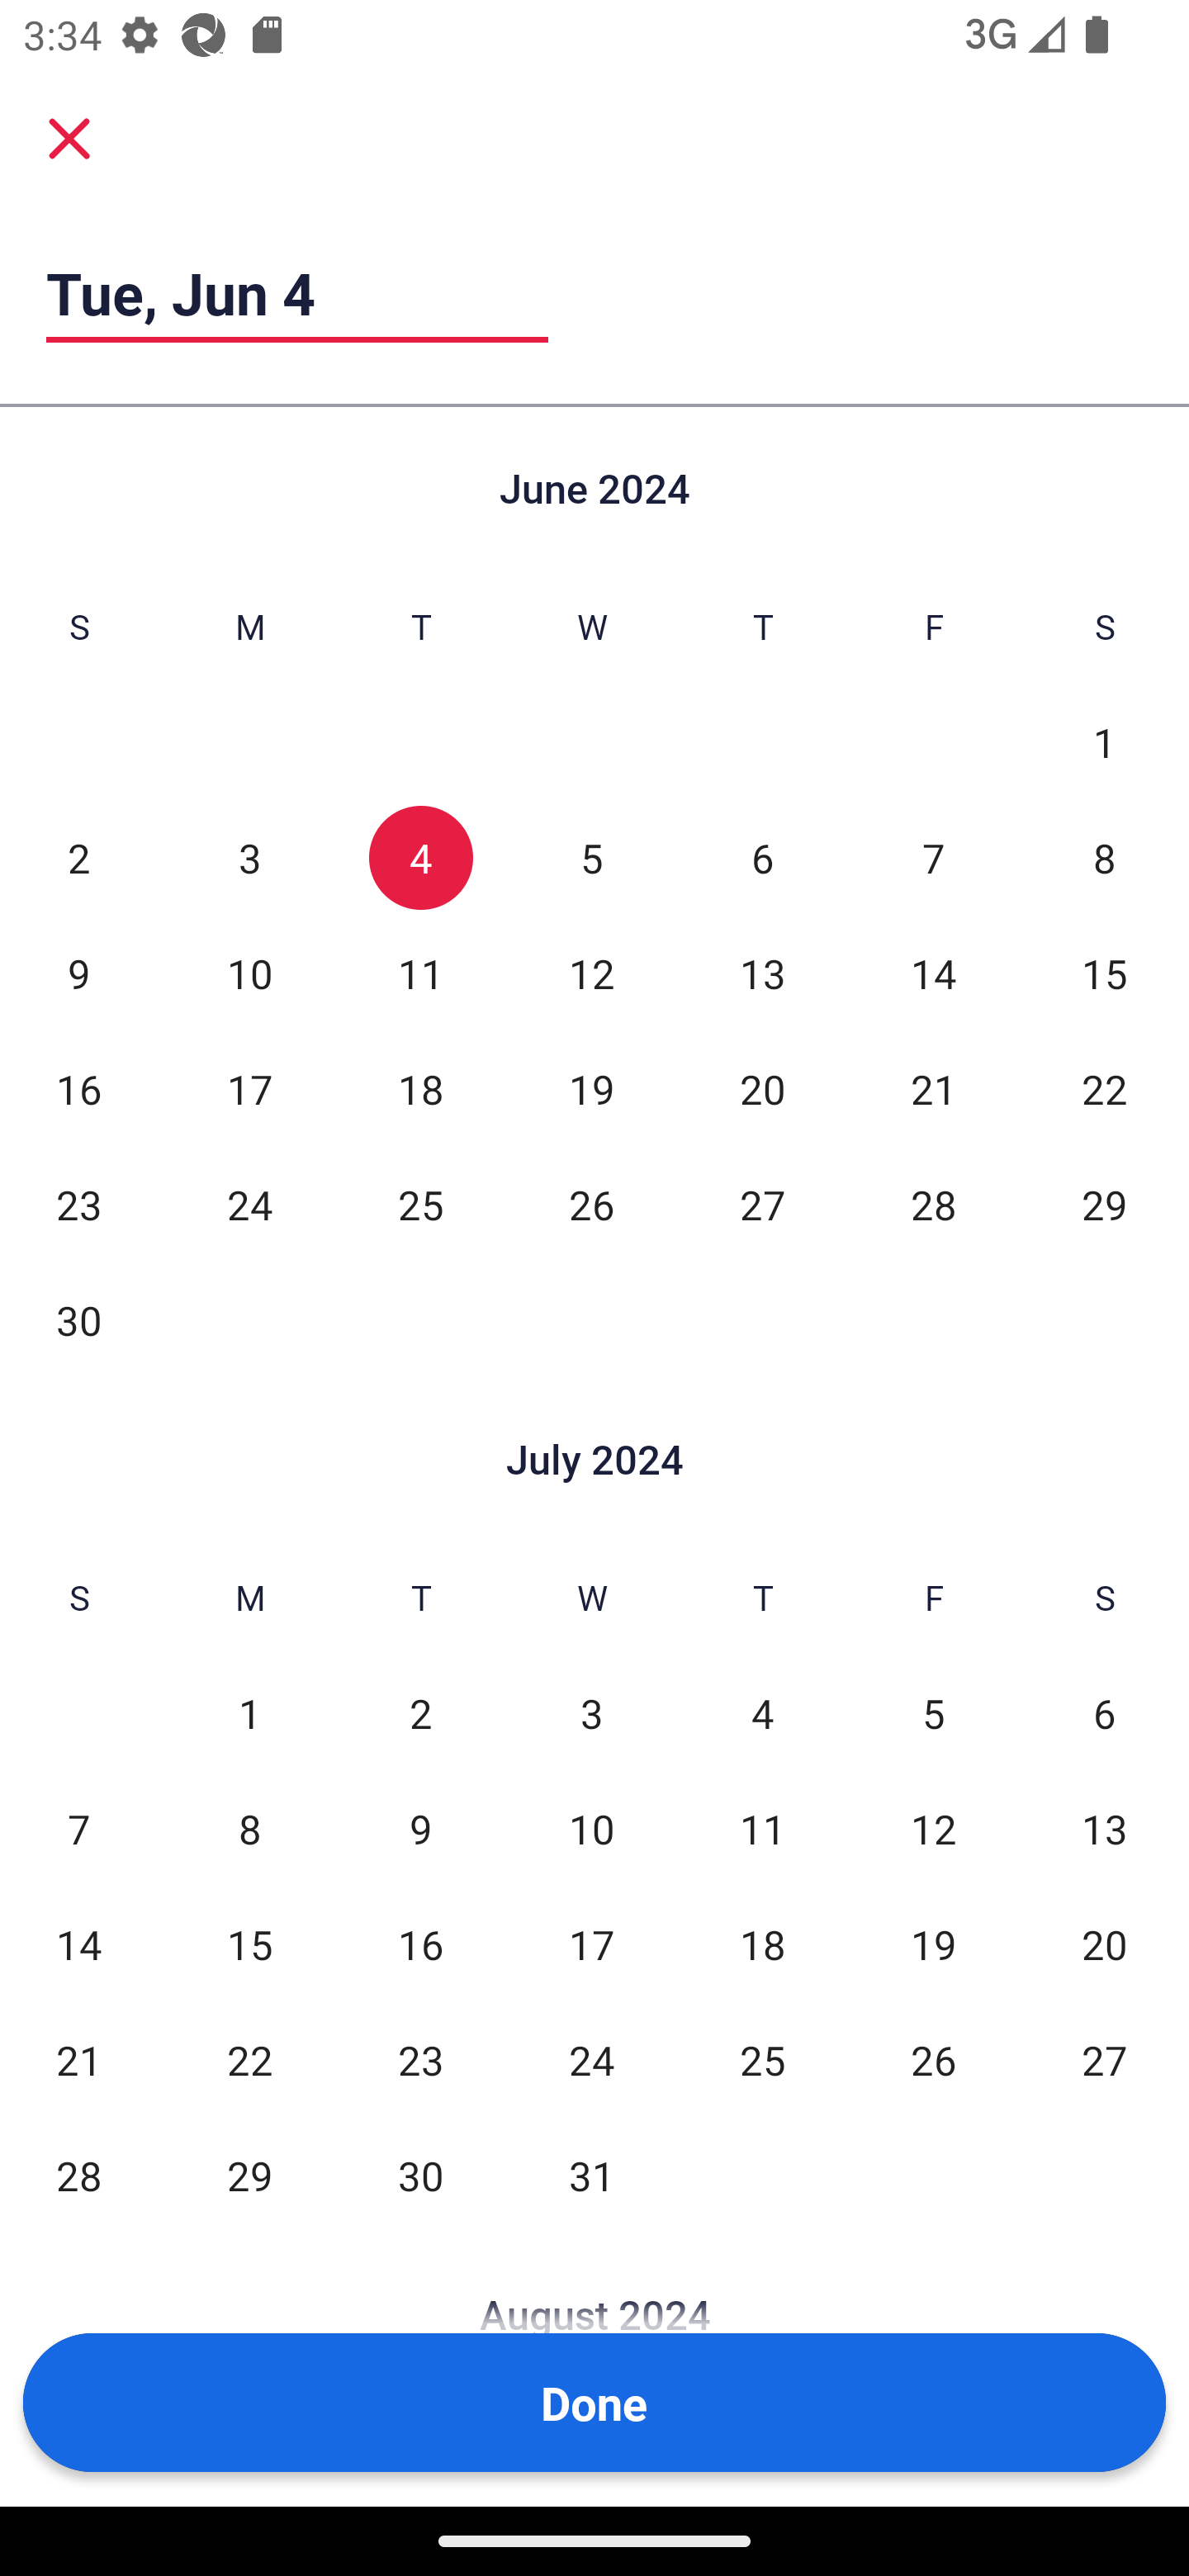 The image size is (1189, 2576). What do you see at coordinates (933, 1714) in the screenshot?
I see `5 Fri, Jul 5, Not Selected` at bounding box center [933, 1714].